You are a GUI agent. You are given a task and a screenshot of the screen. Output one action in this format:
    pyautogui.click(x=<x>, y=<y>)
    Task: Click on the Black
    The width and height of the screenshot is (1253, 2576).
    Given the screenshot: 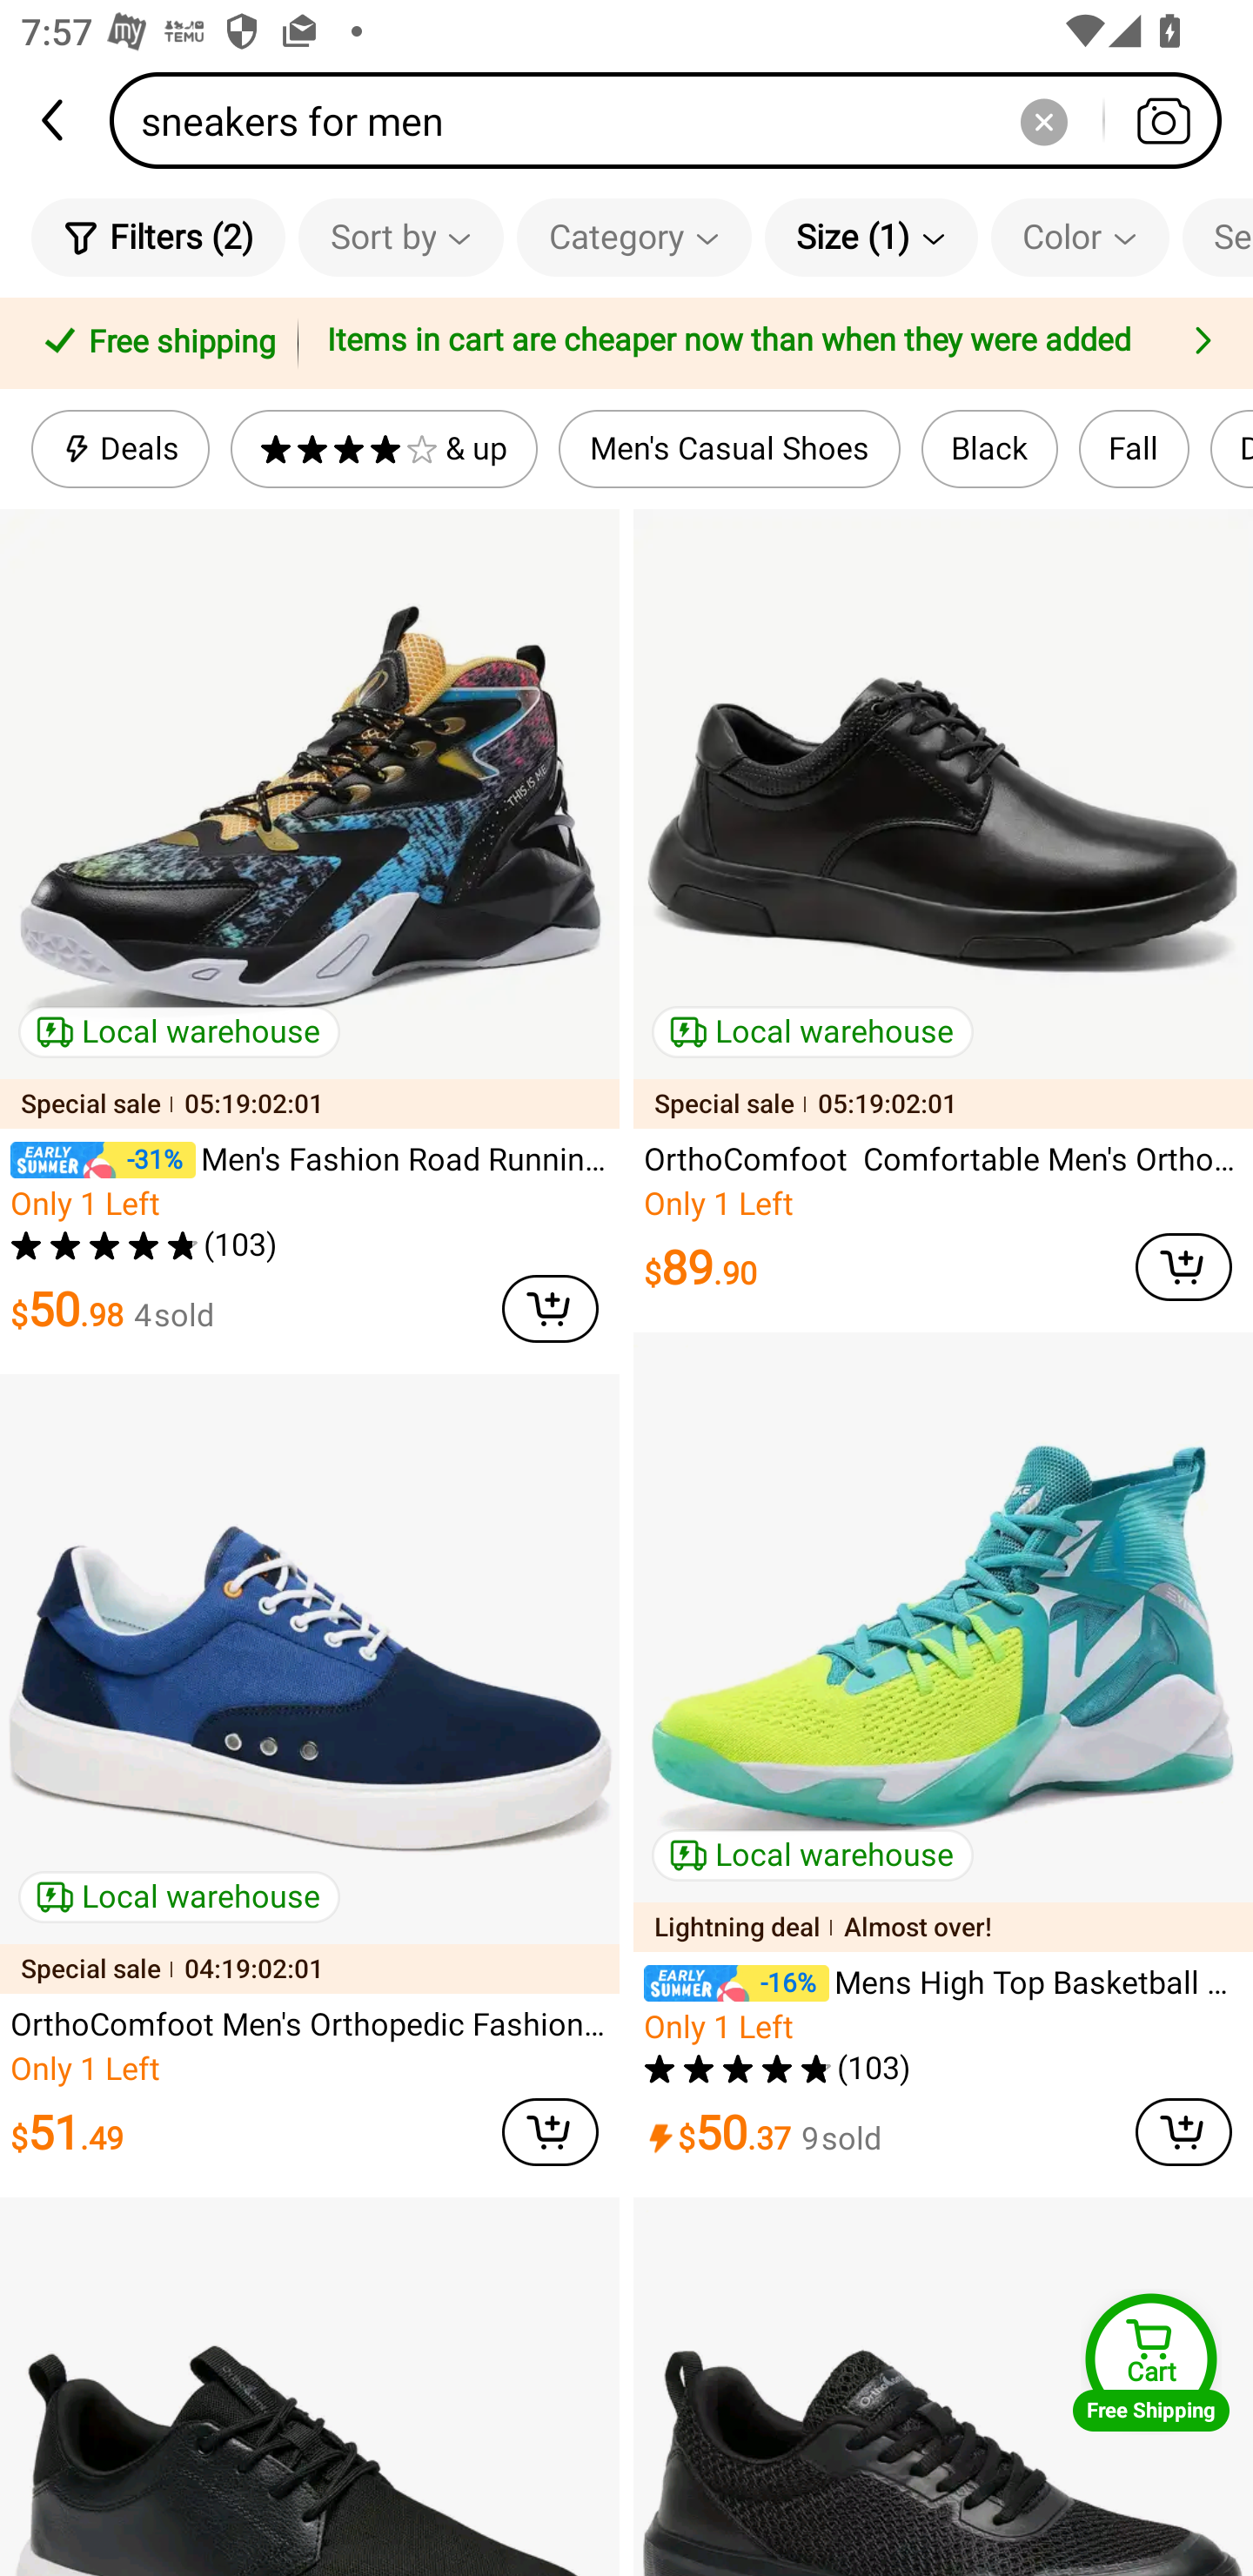 What is the action you would take?
    pyautogui.click(x=988, y=449)
    